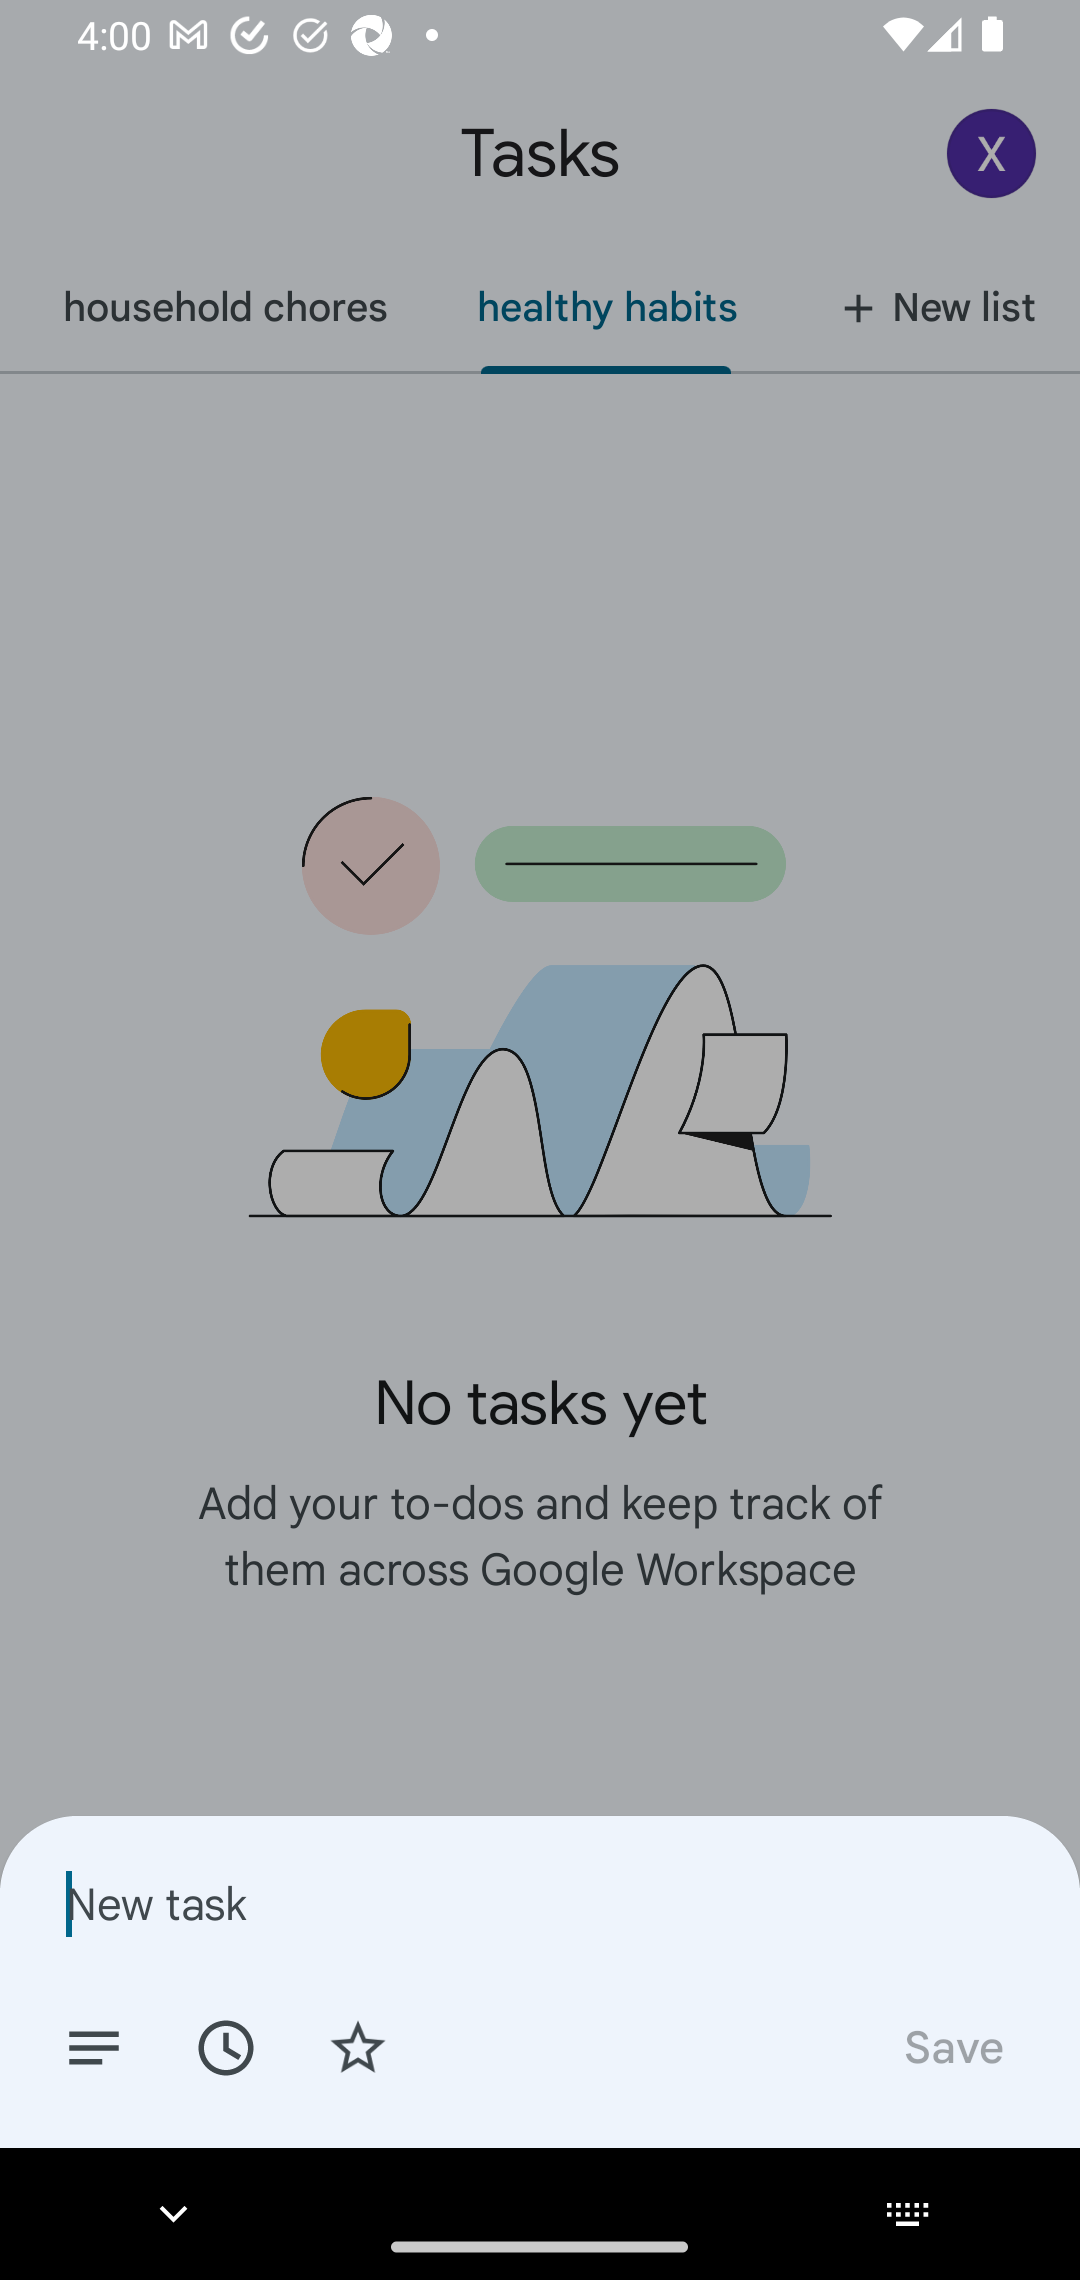  I want to click on Add star, so click(358, 2046).